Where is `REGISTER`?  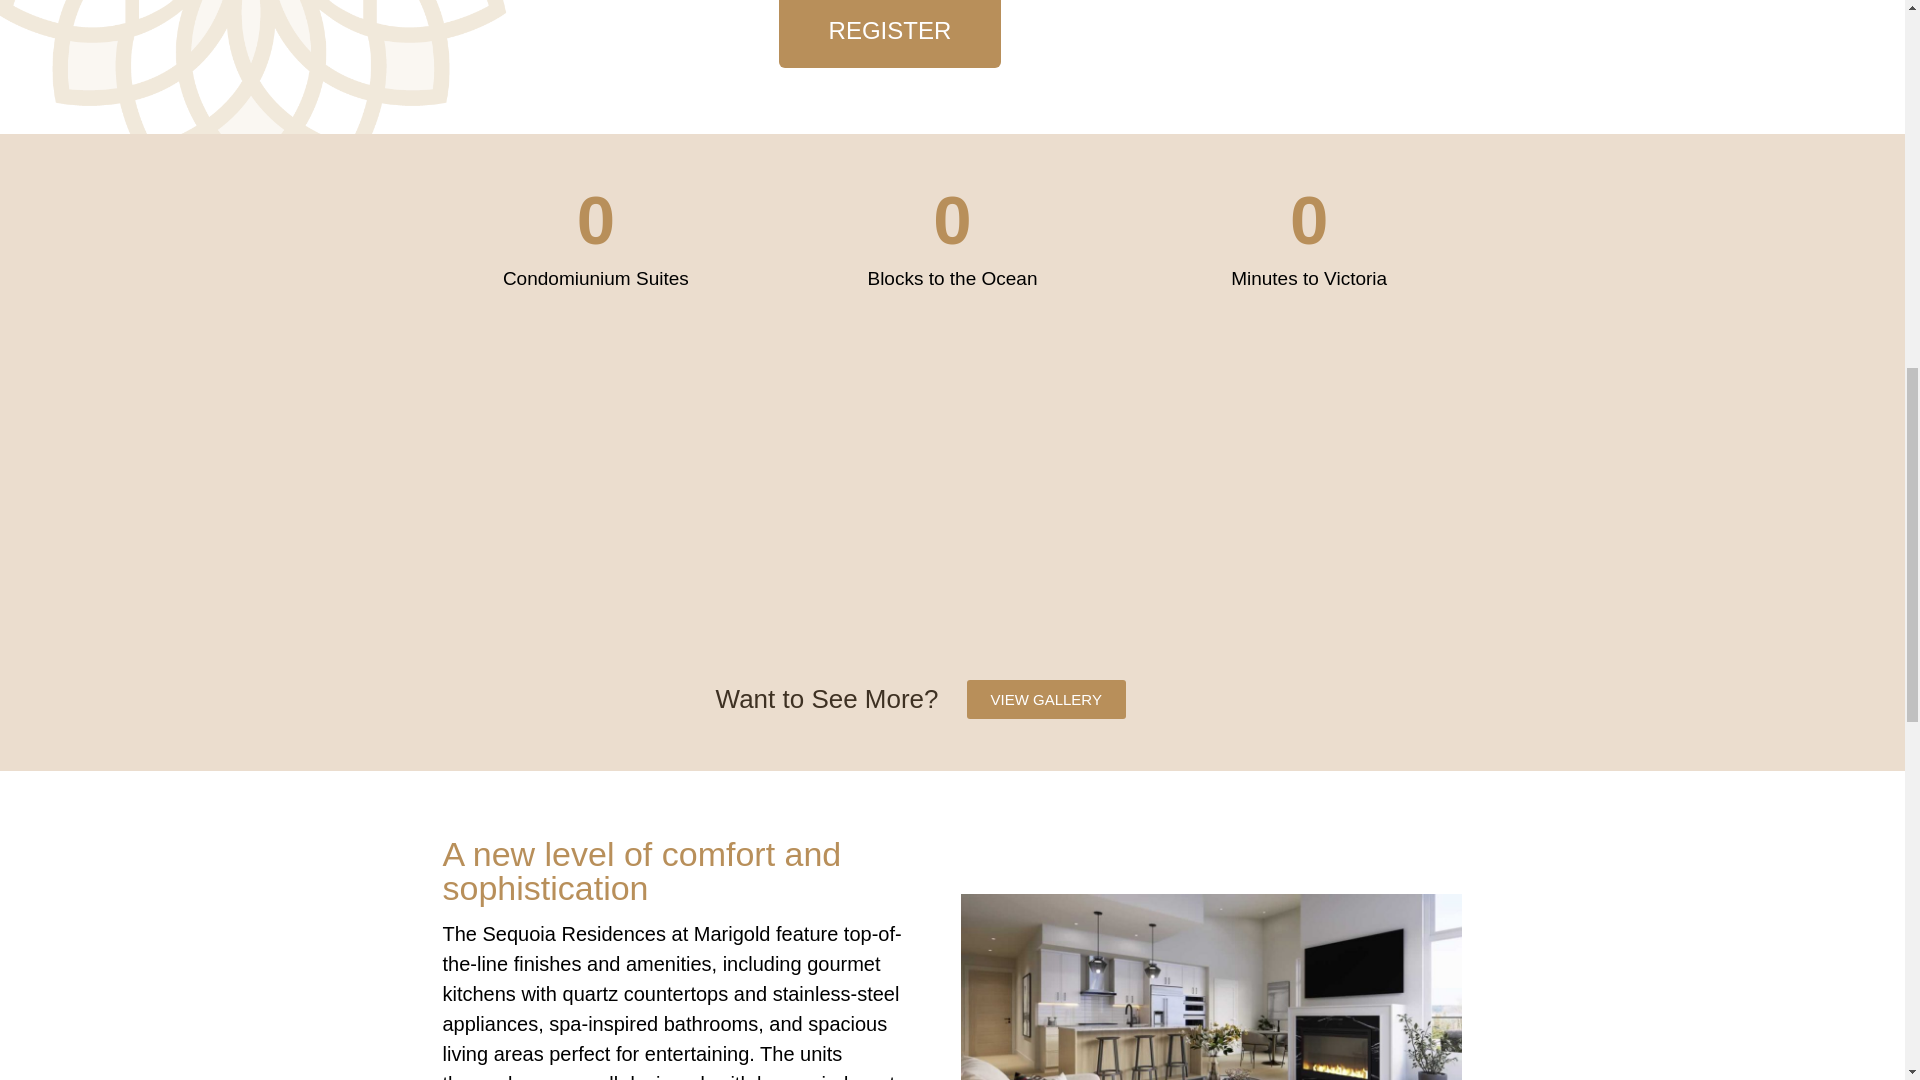
REGISTER is located at coordinates (890, 34).